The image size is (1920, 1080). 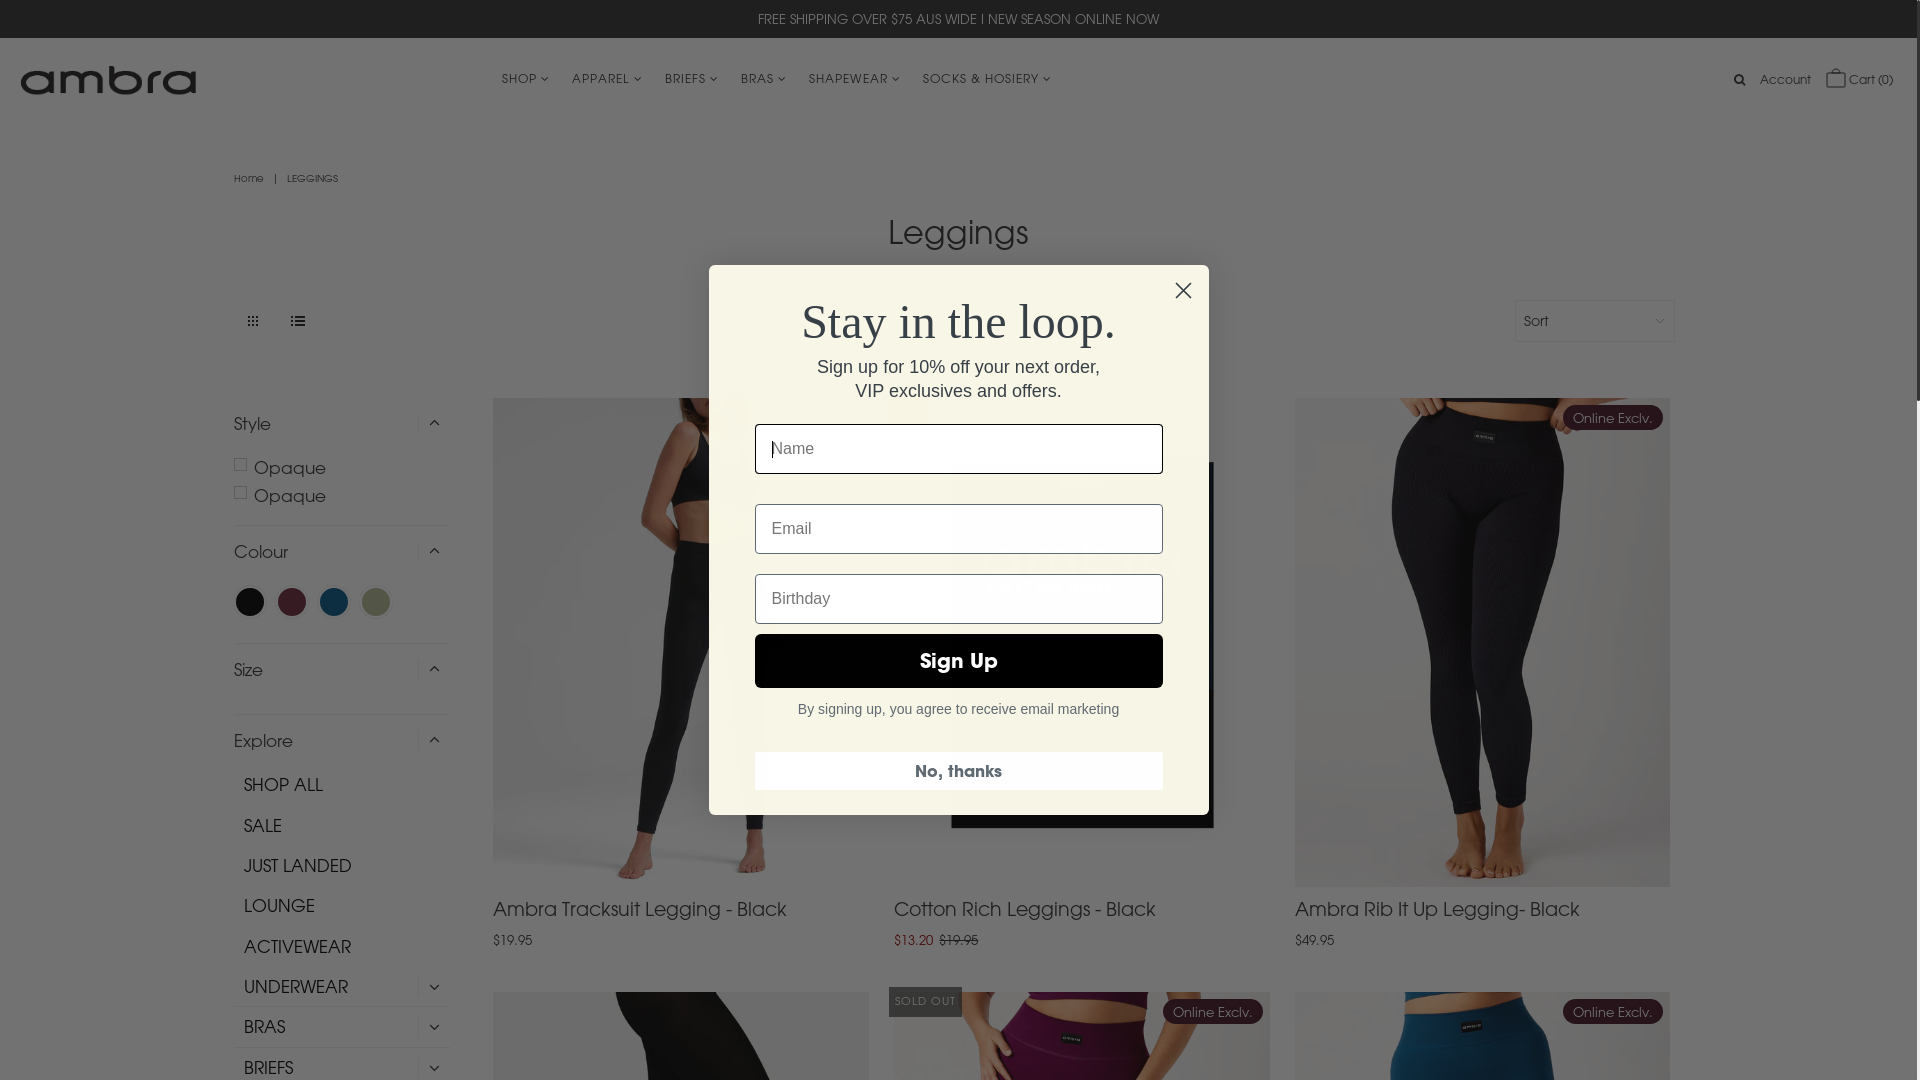 I want to click on Teal, so click(x=334, y=602).